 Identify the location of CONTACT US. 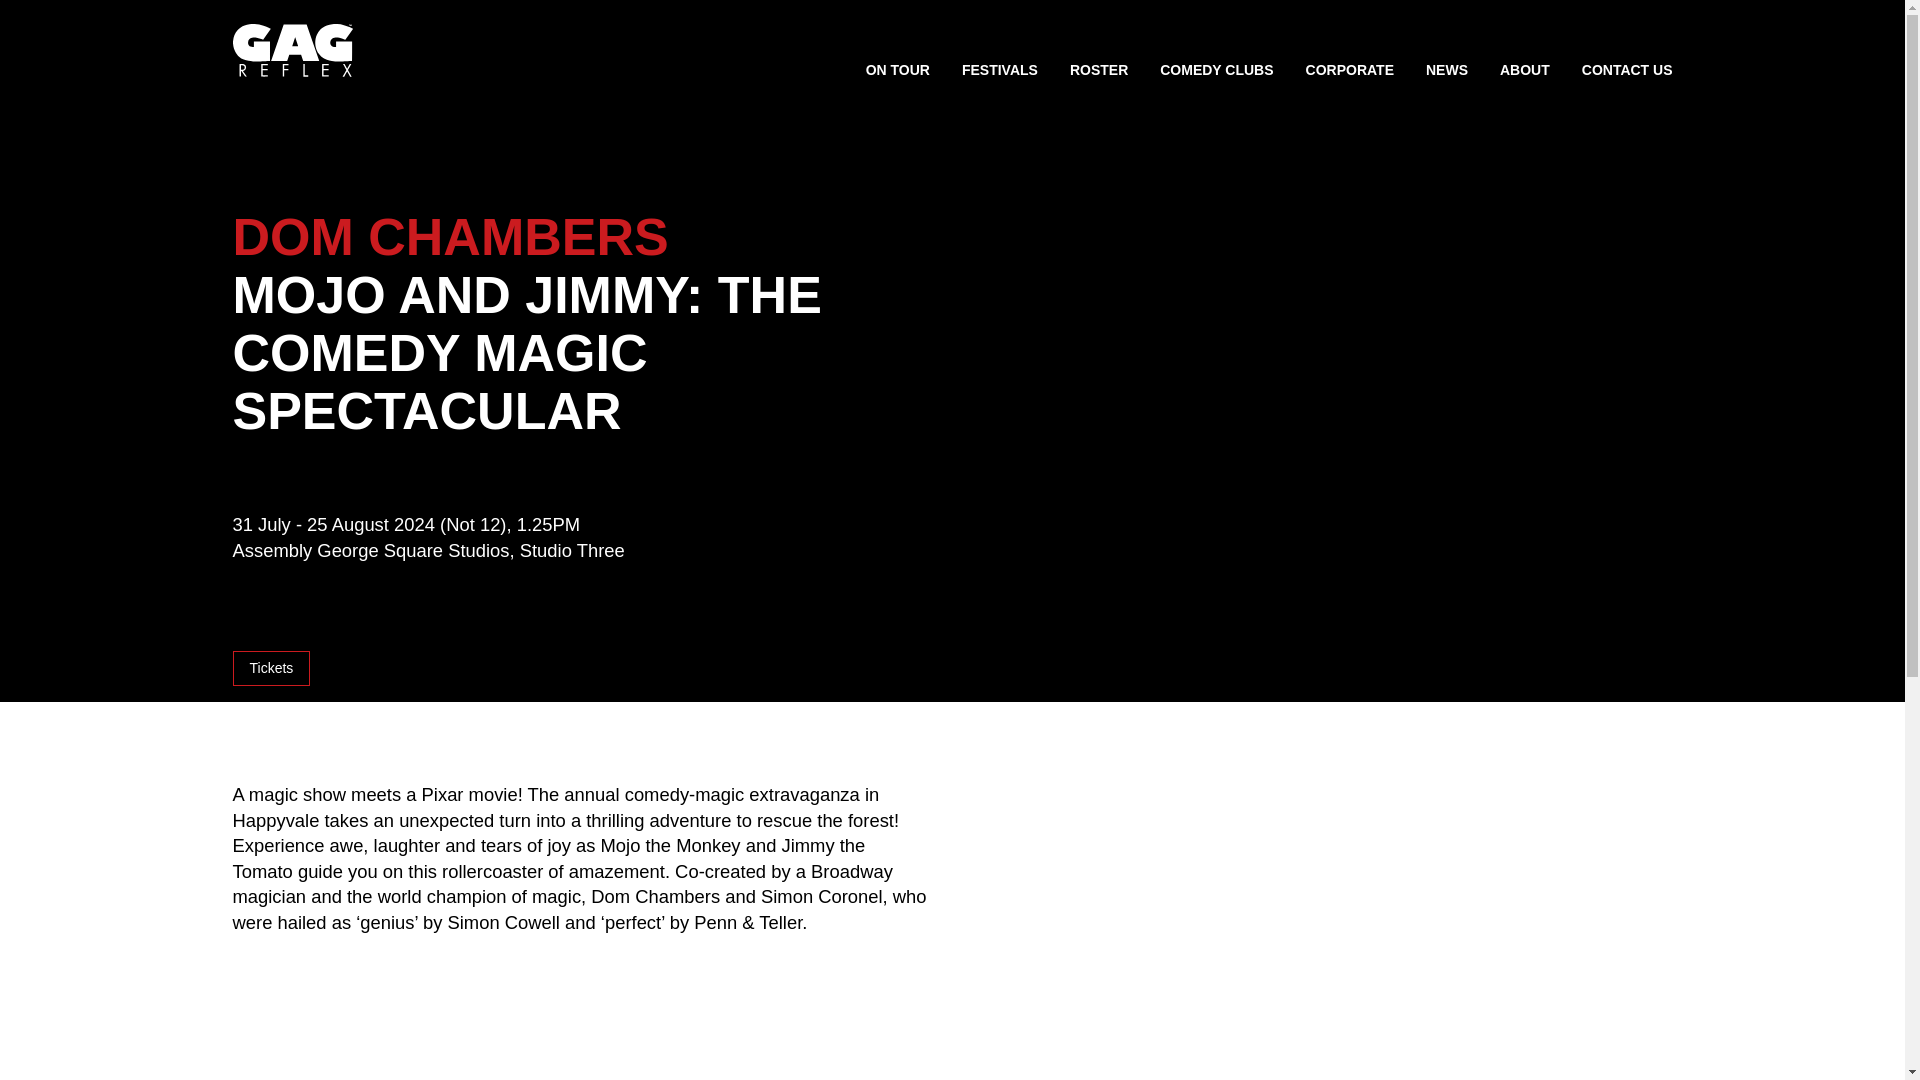
(1627, 71).